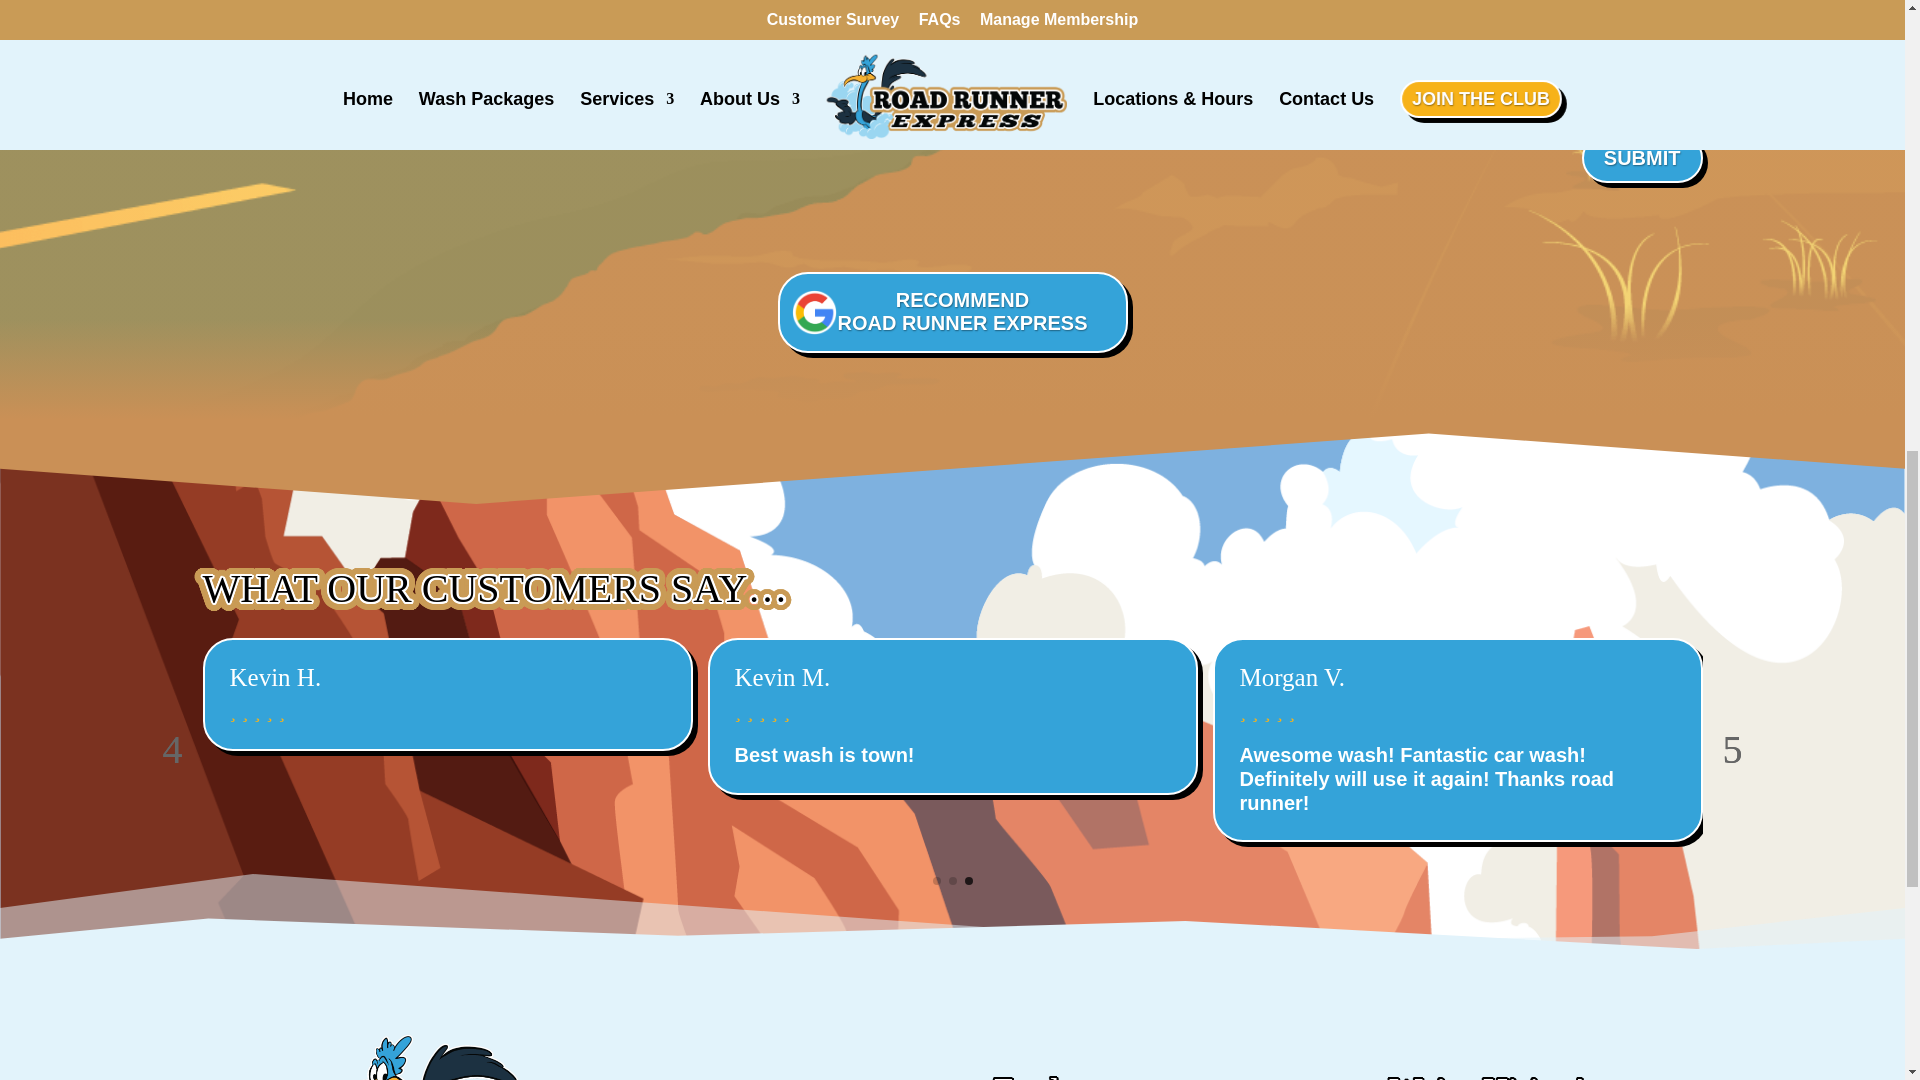  I want to click on SUBMIT, so click(1642, 157).